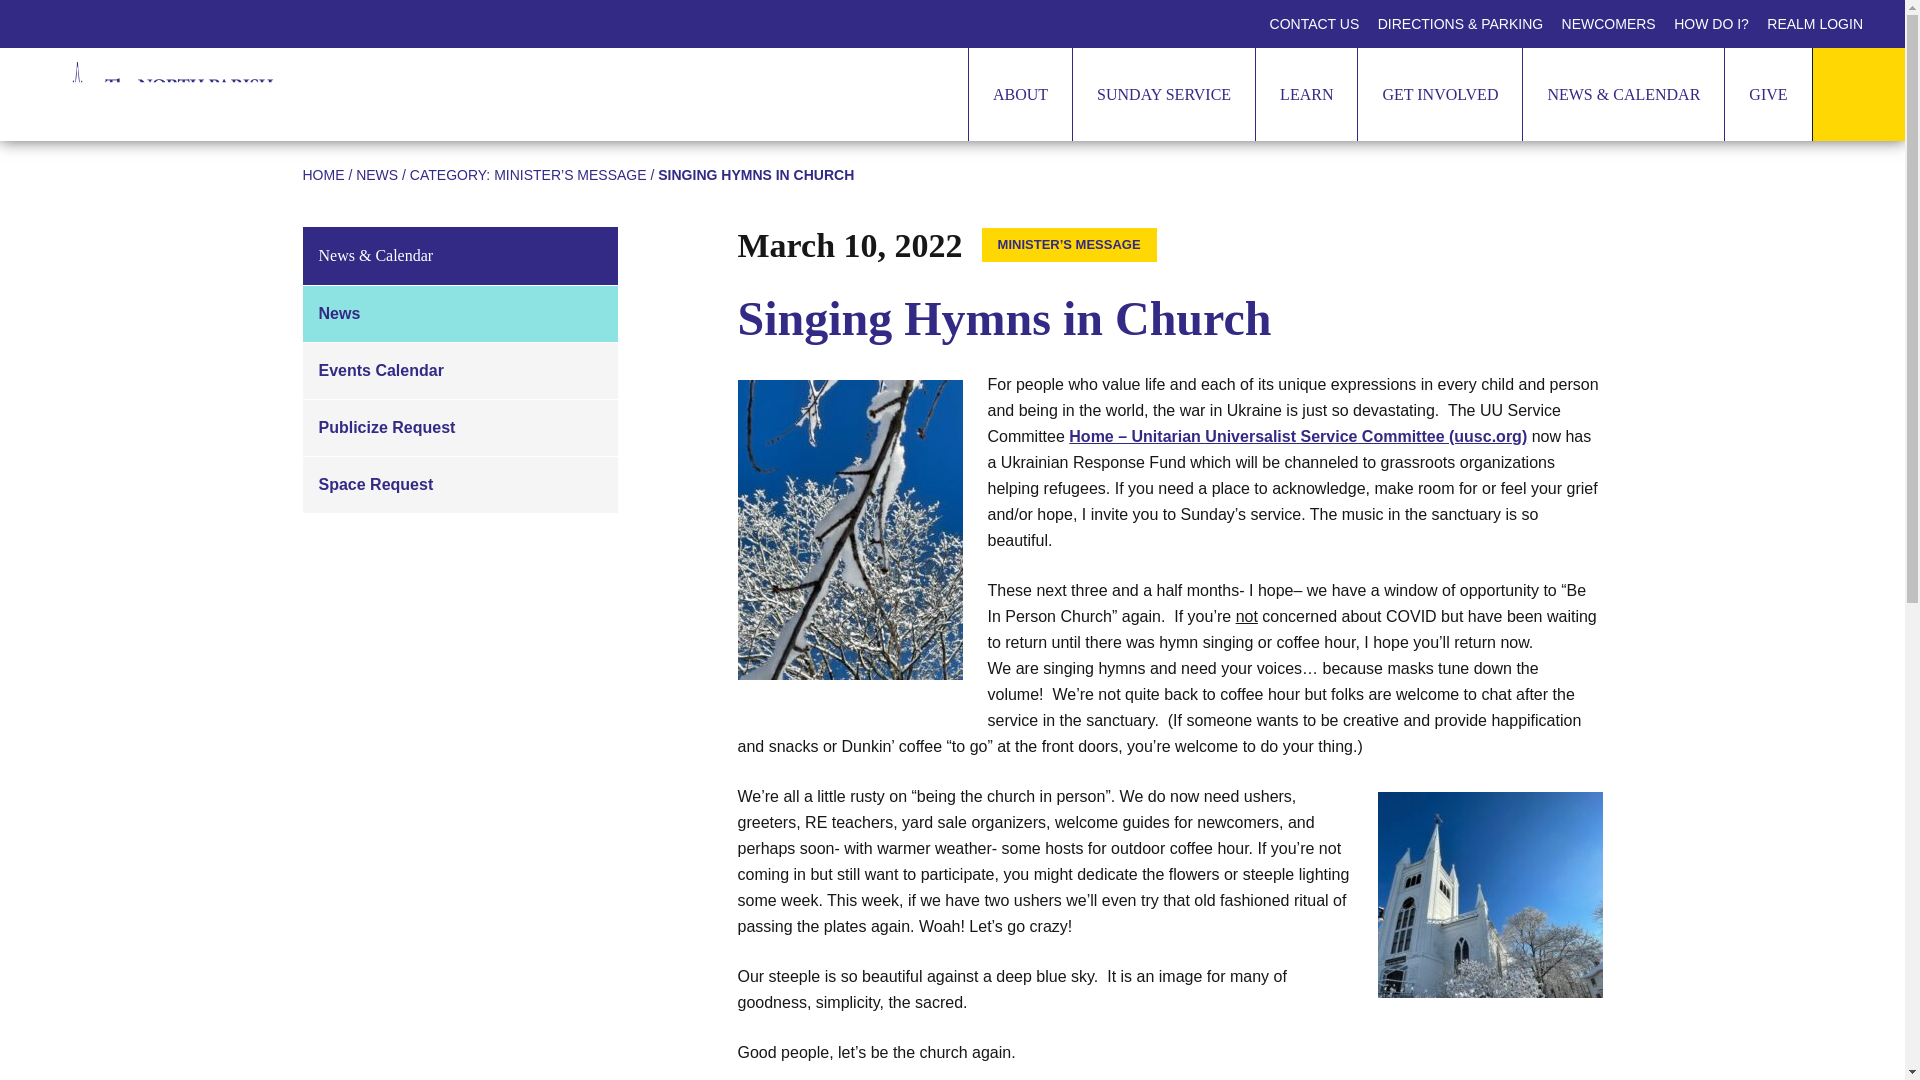 The height and width of the screenshot is (1080, 1920). I want to click on HOW DO I?, so click(1711, 24).